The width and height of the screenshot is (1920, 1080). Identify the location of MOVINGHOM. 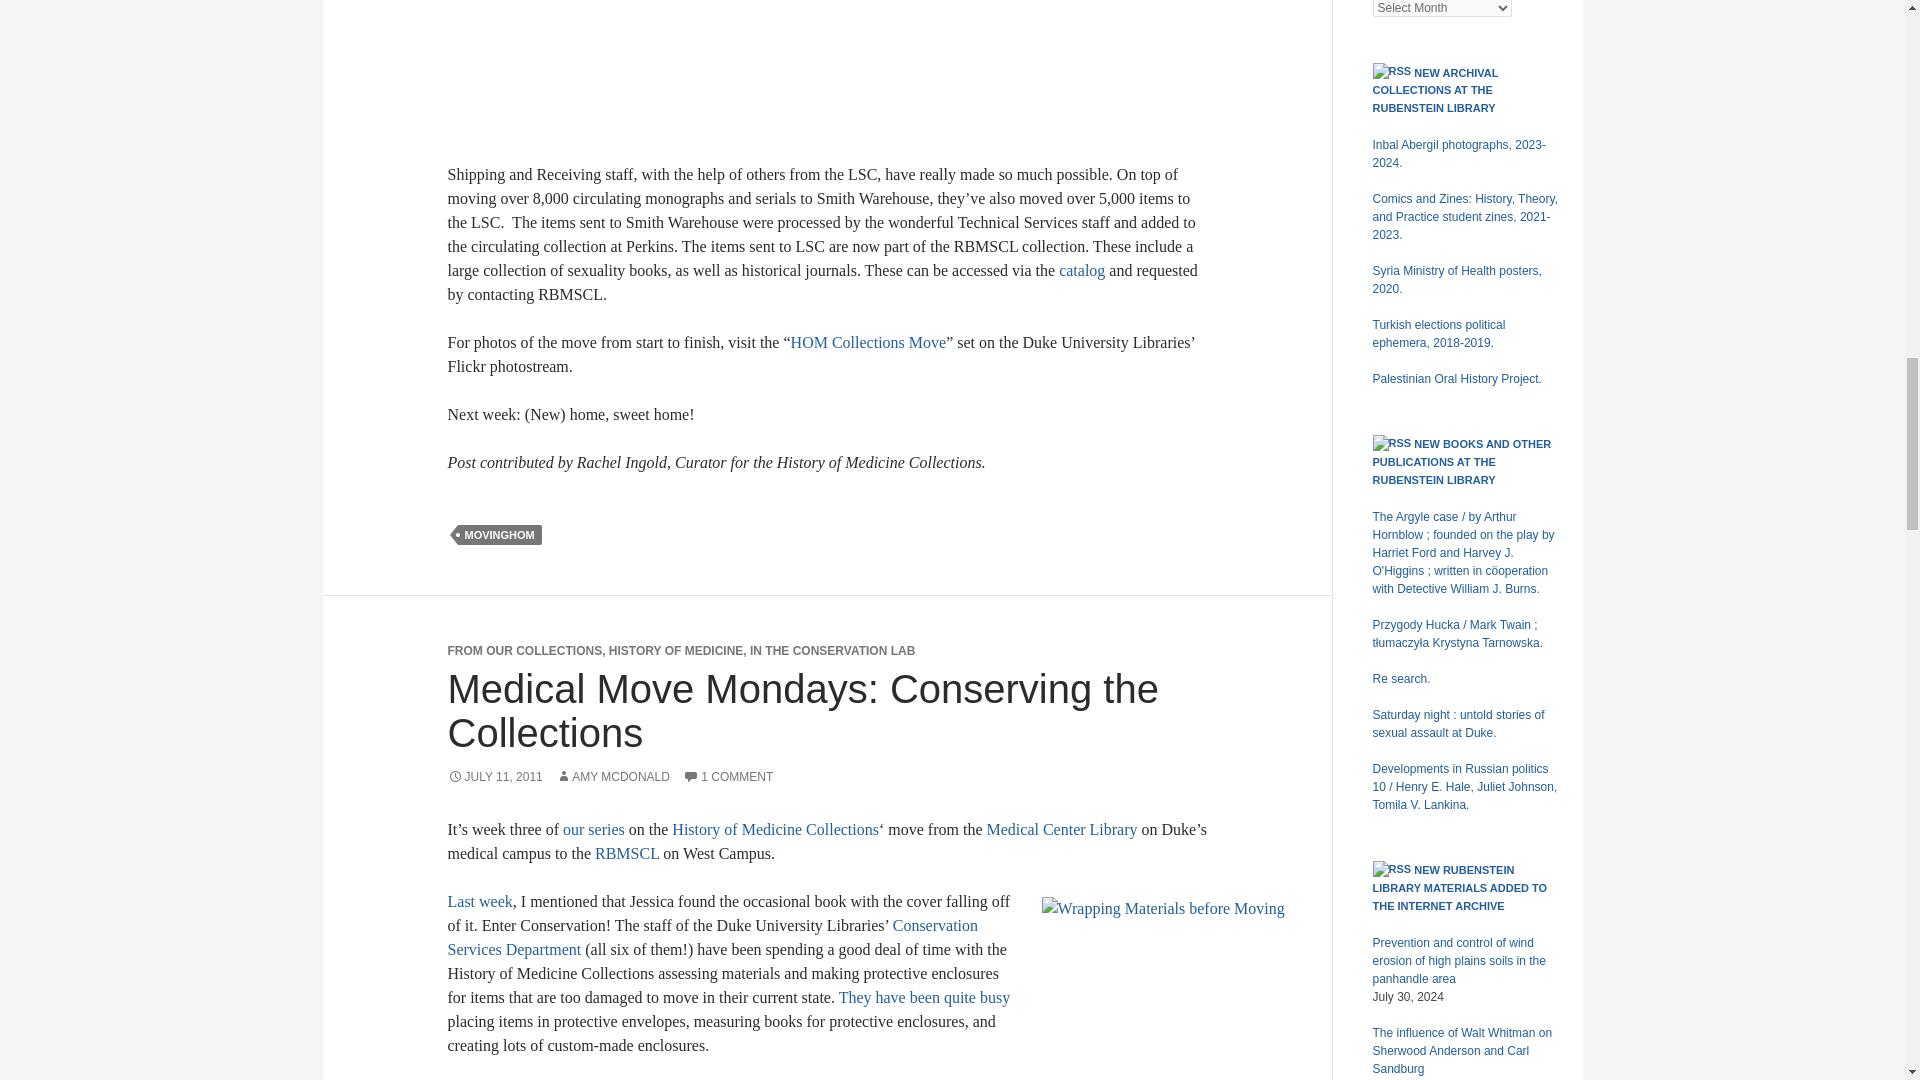
(500, 534).